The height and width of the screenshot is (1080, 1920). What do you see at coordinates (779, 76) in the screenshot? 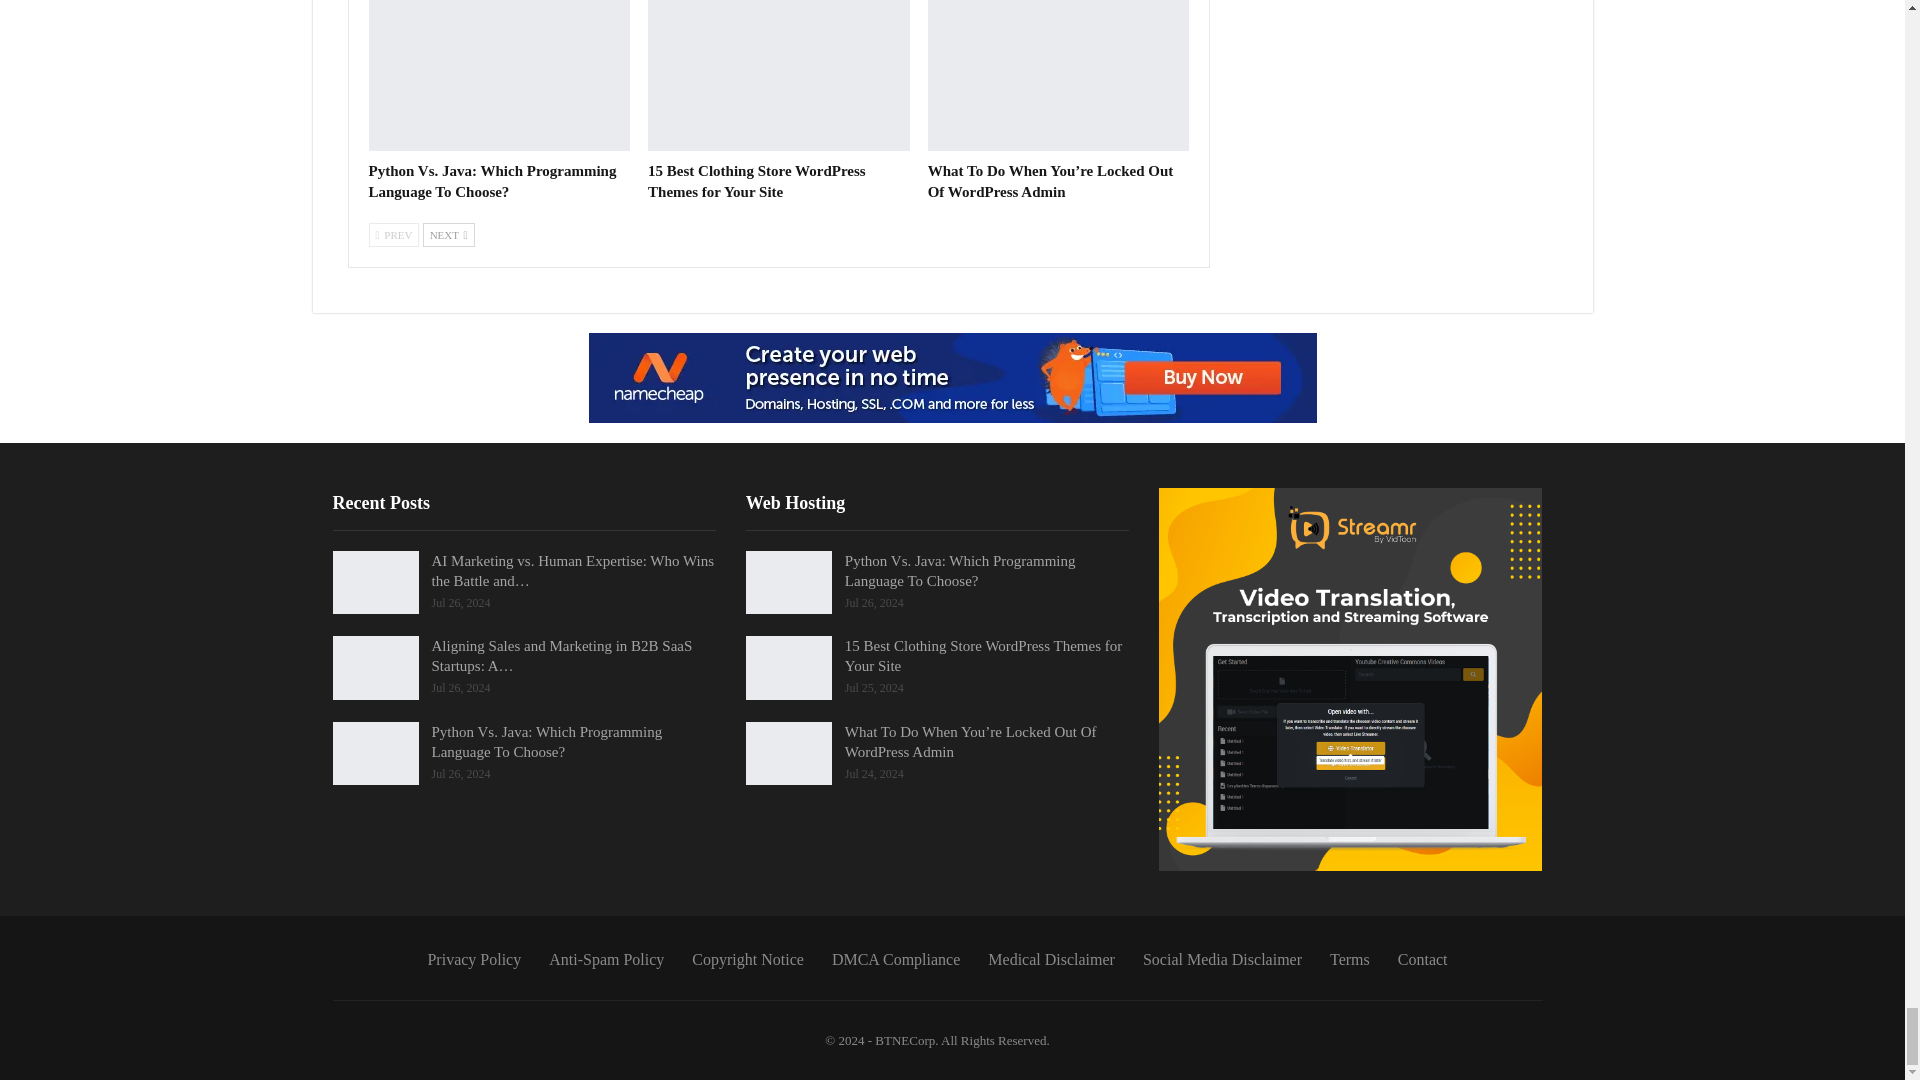
I see `15 Best Clothing Store WordPress Themes for Your Site` at bounding box center [779, 76].